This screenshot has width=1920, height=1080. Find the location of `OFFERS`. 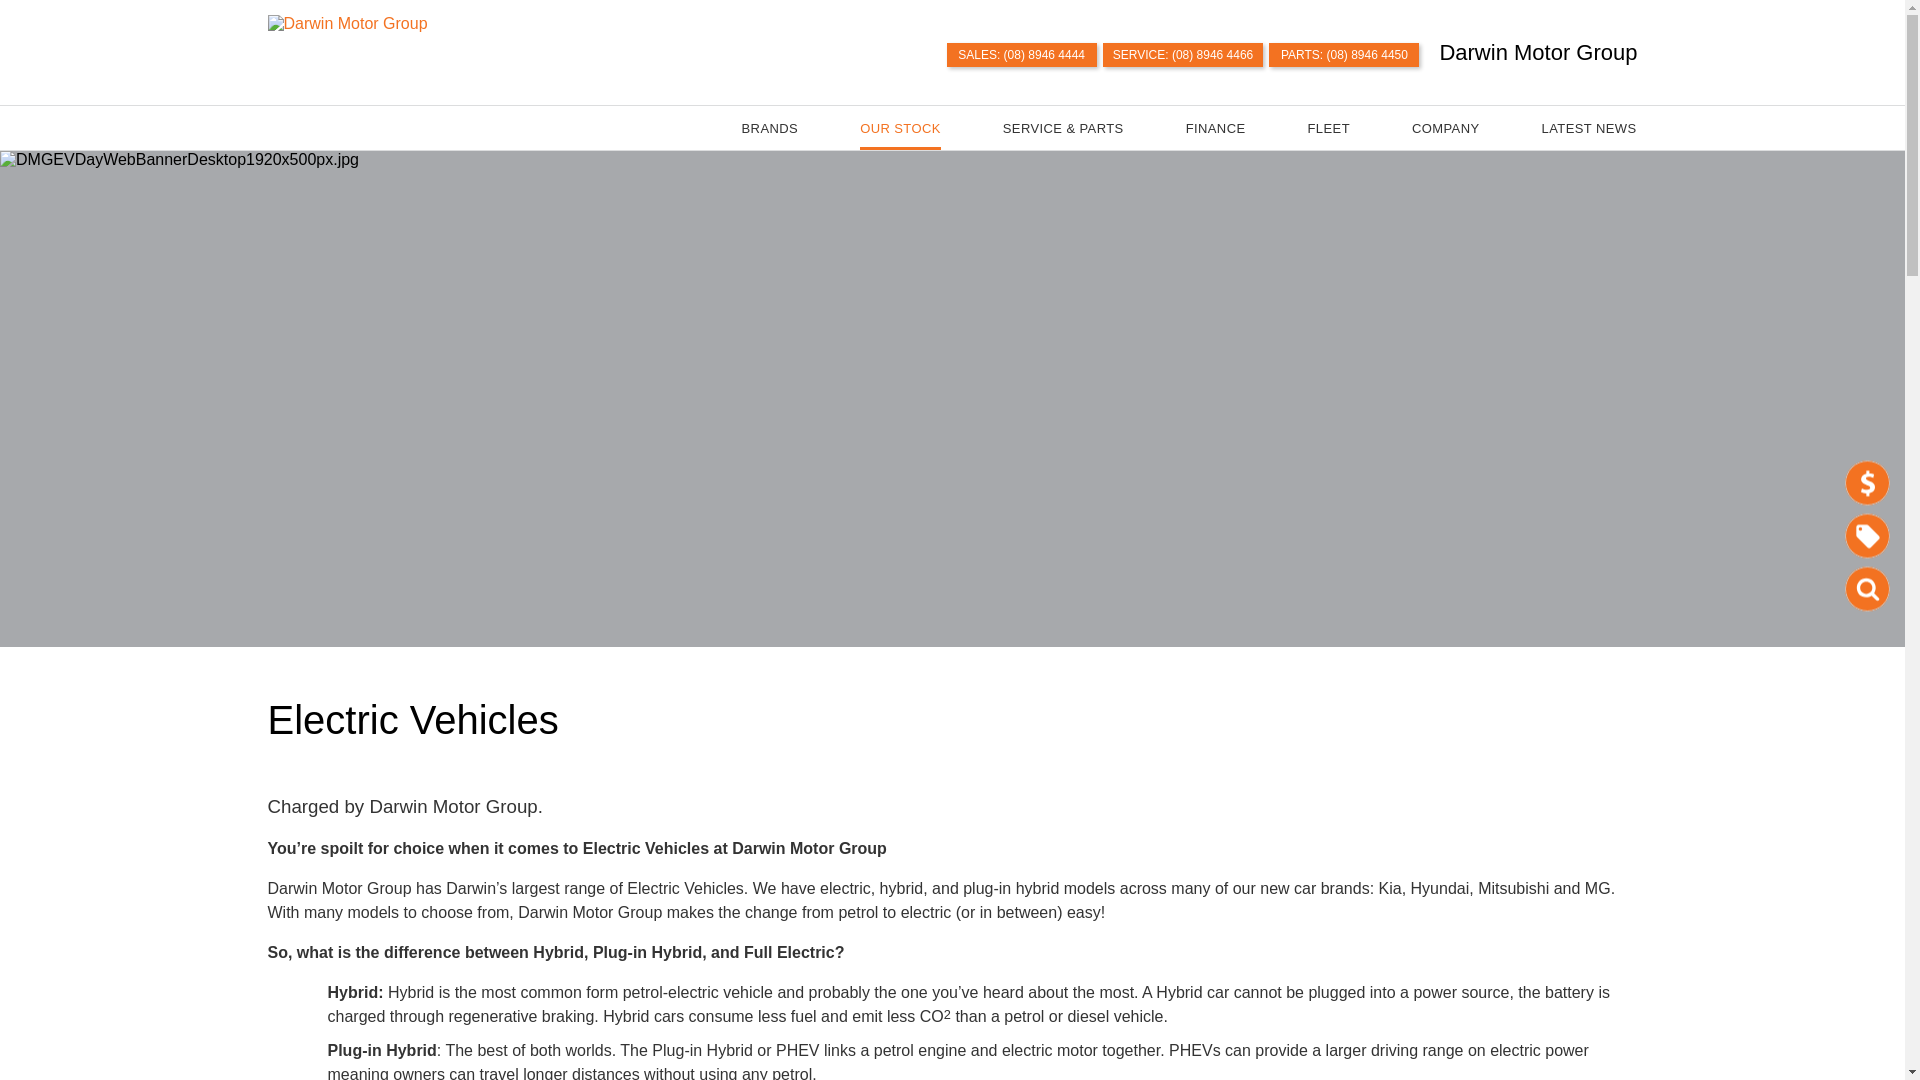

OFFERS is located at coordinates (1867, 536).